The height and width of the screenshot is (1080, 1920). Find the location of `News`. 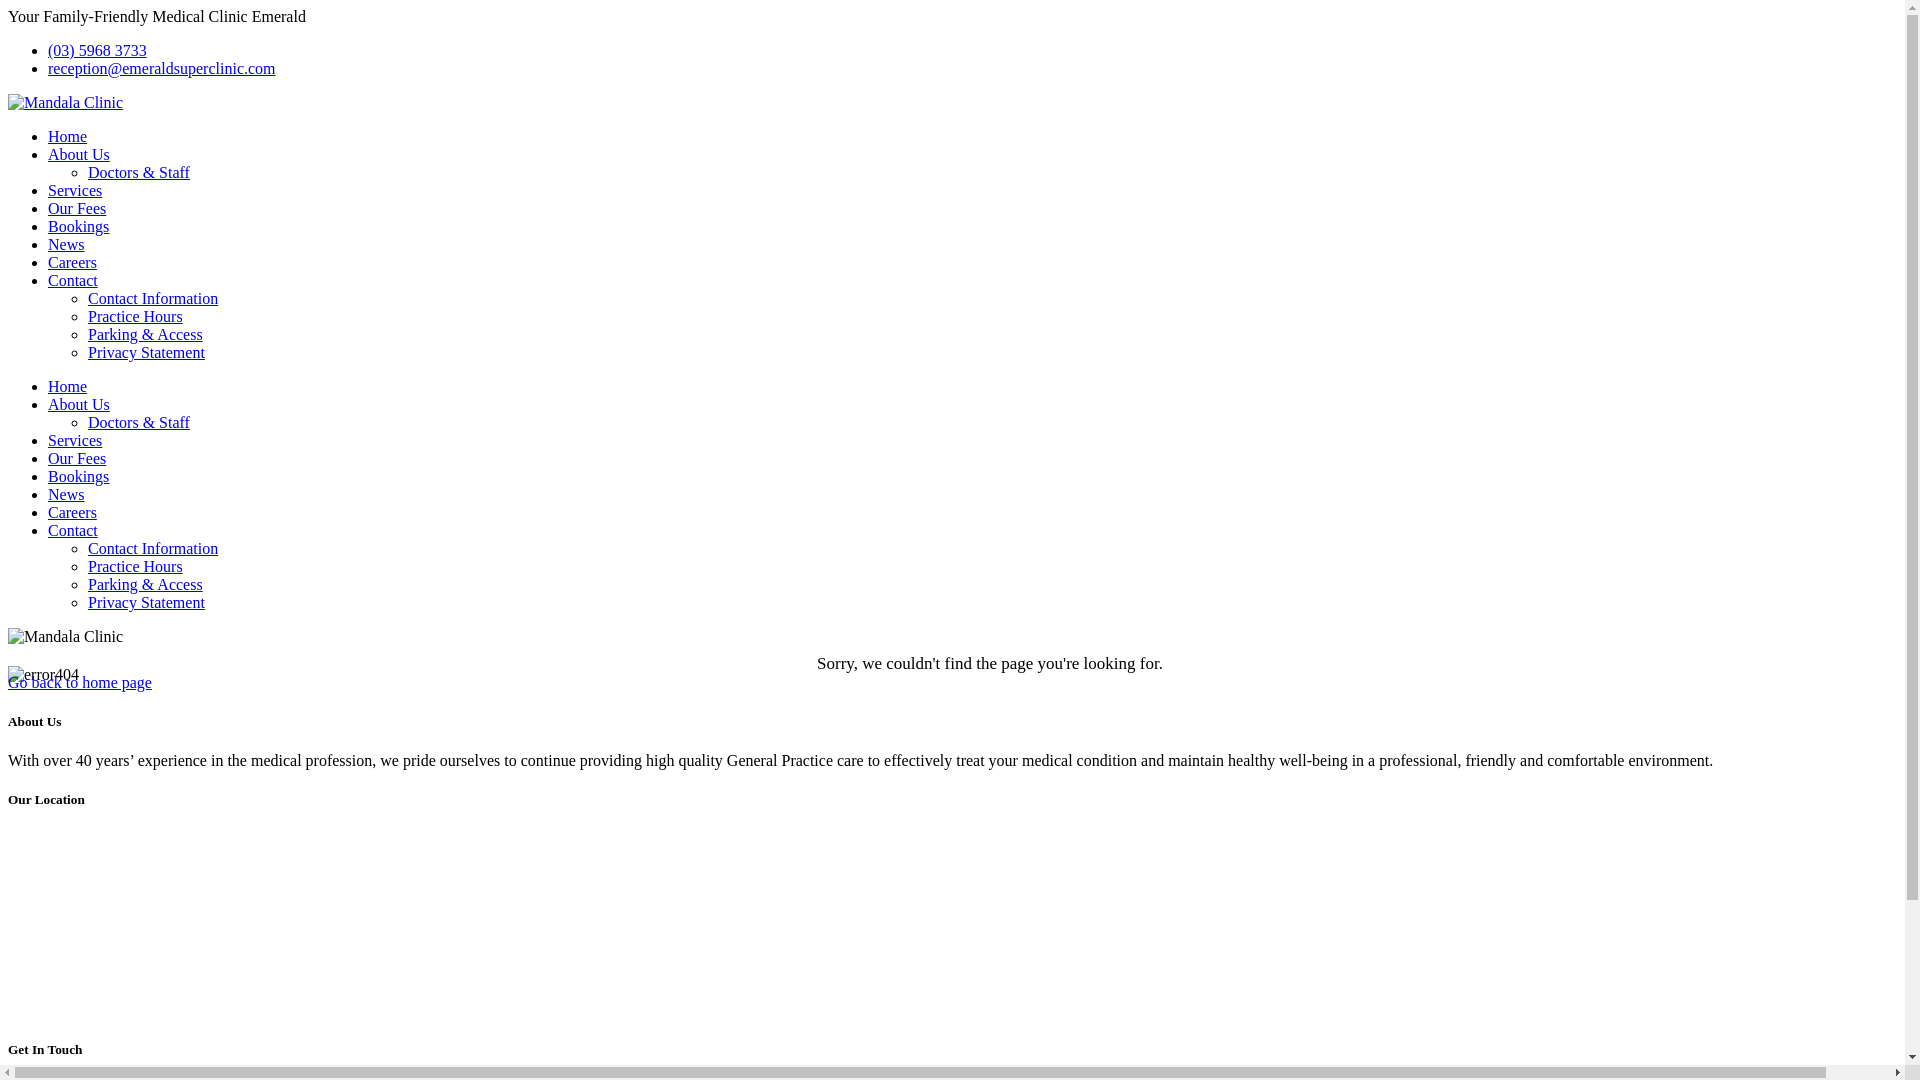

News is located at coordinates (66, 494).